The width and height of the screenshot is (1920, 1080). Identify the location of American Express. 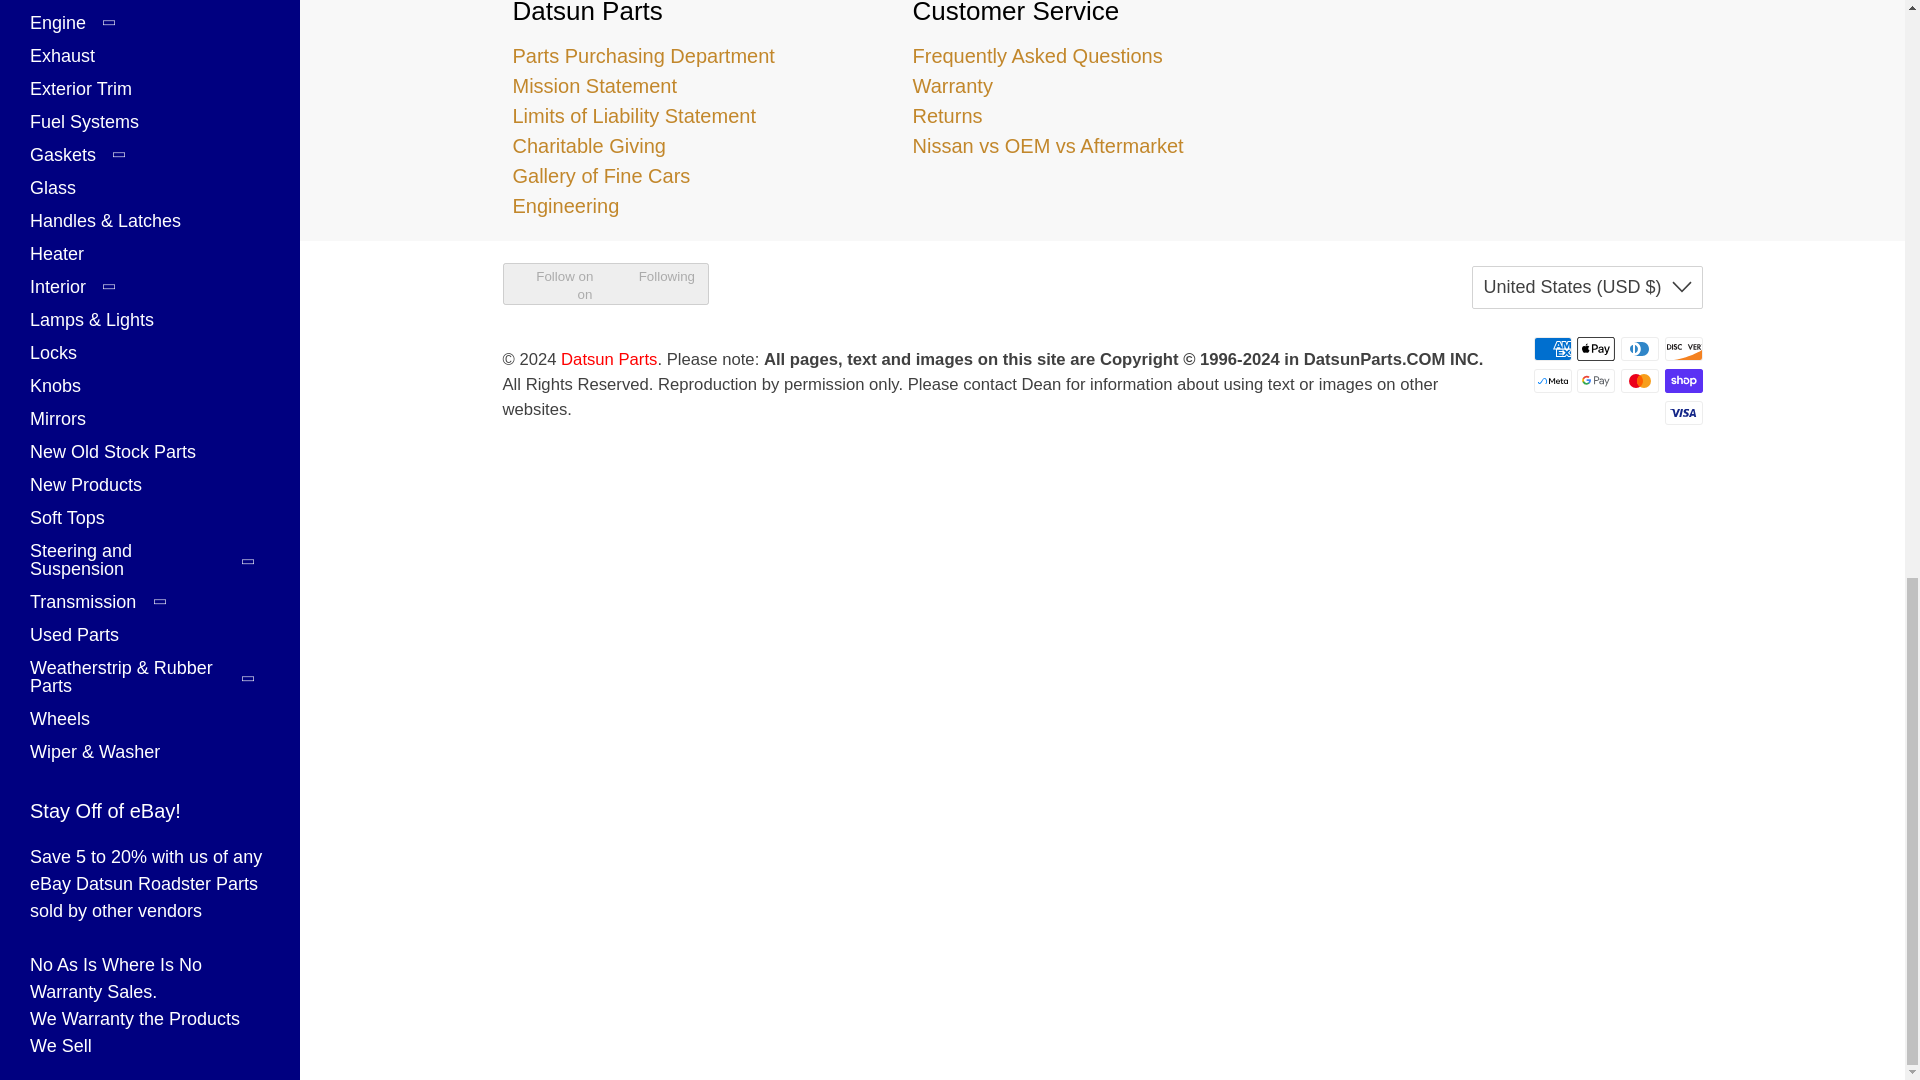
(1553, 348).